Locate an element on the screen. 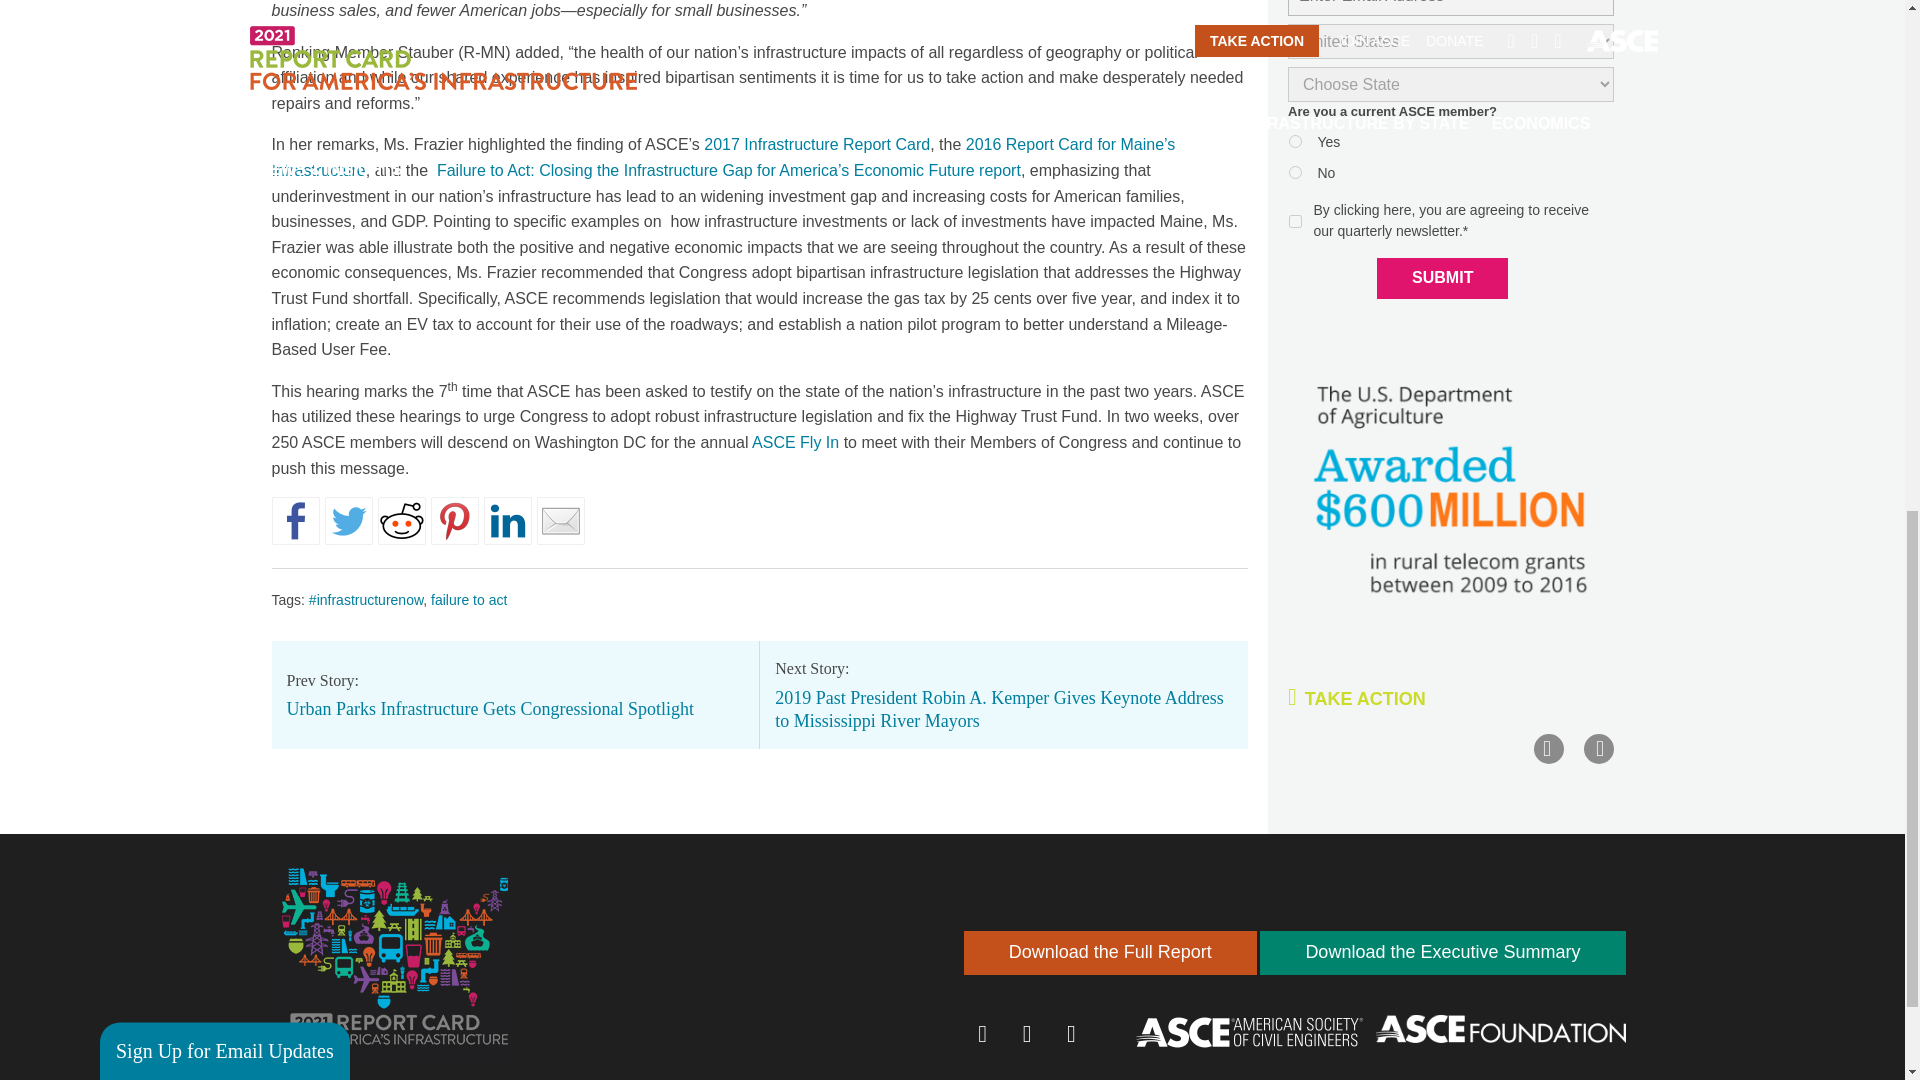 The height and width of the screenshot is (1080, 1920). Pin it with Pinterest is located at coordinates (454, 520).